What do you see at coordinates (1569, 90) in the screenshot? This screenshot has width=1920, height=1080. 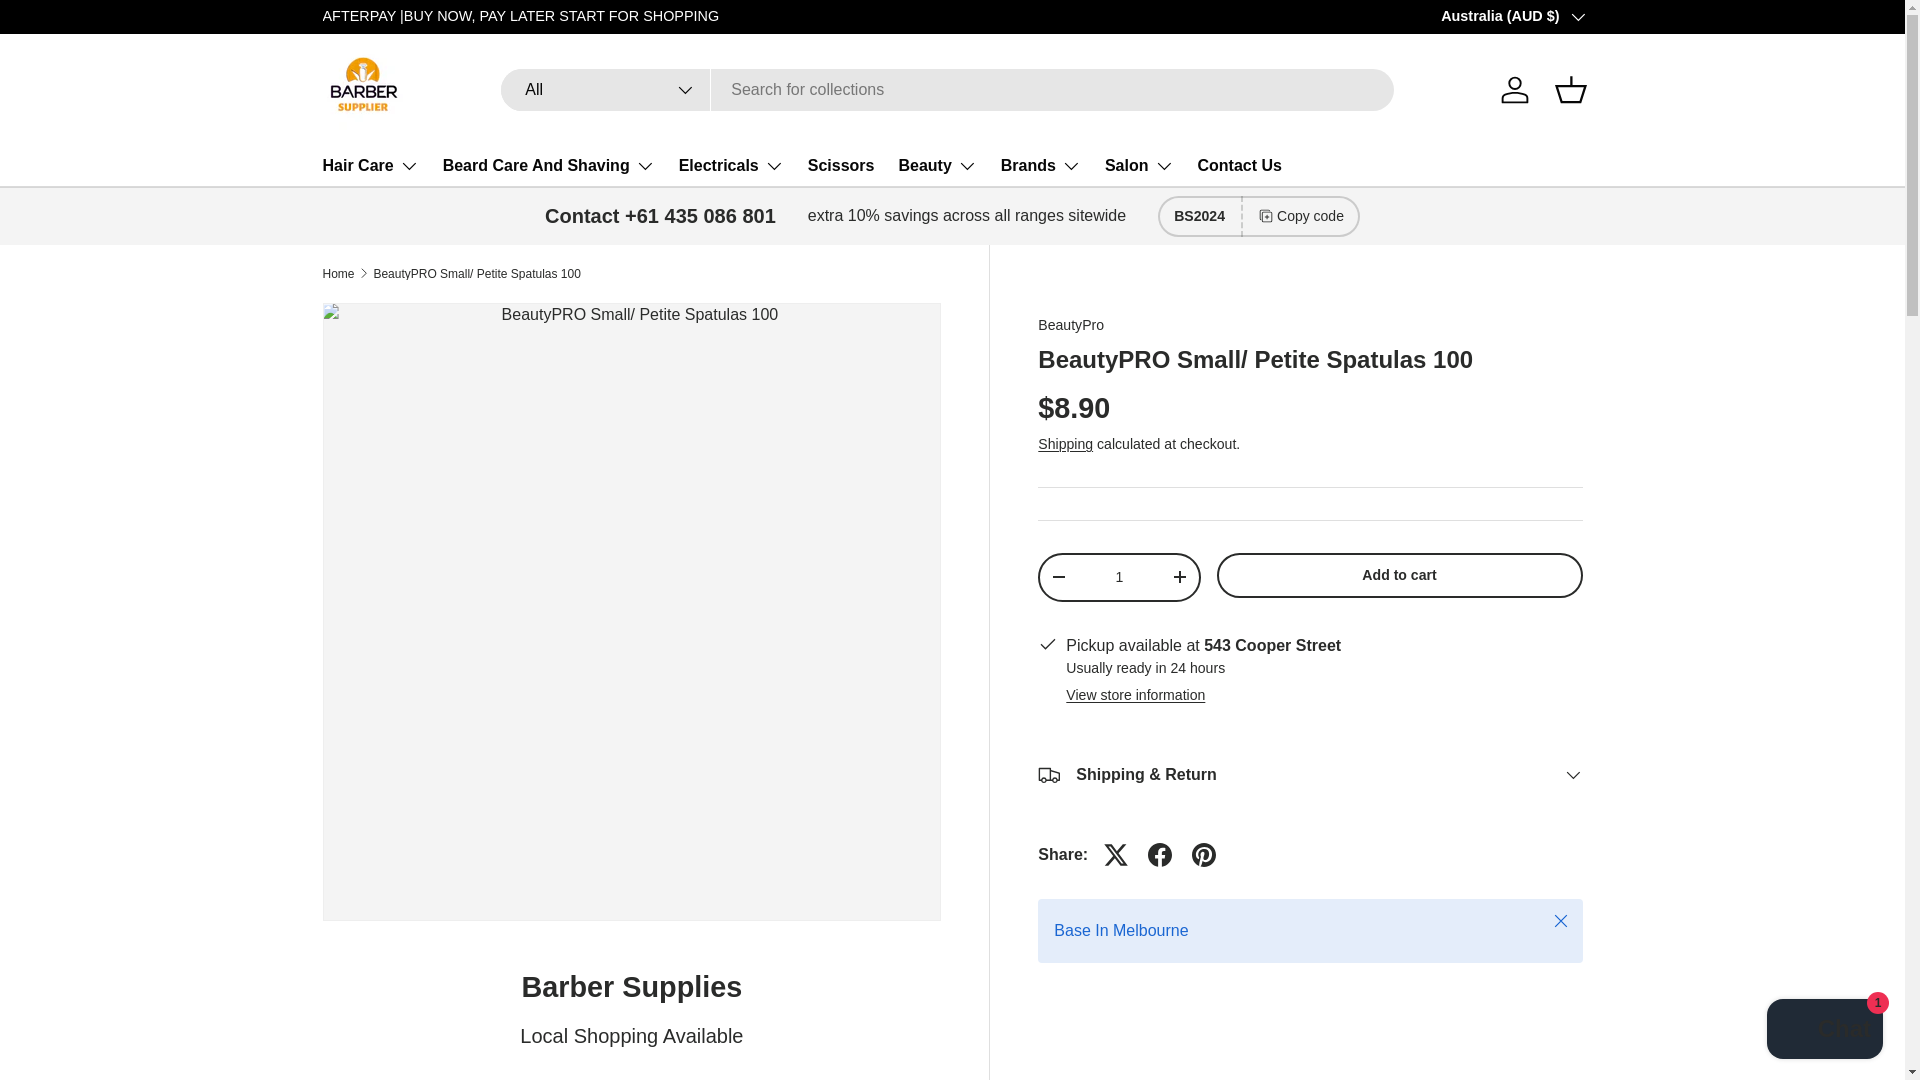 I see `Basket` at bounding box center [1569, 90].